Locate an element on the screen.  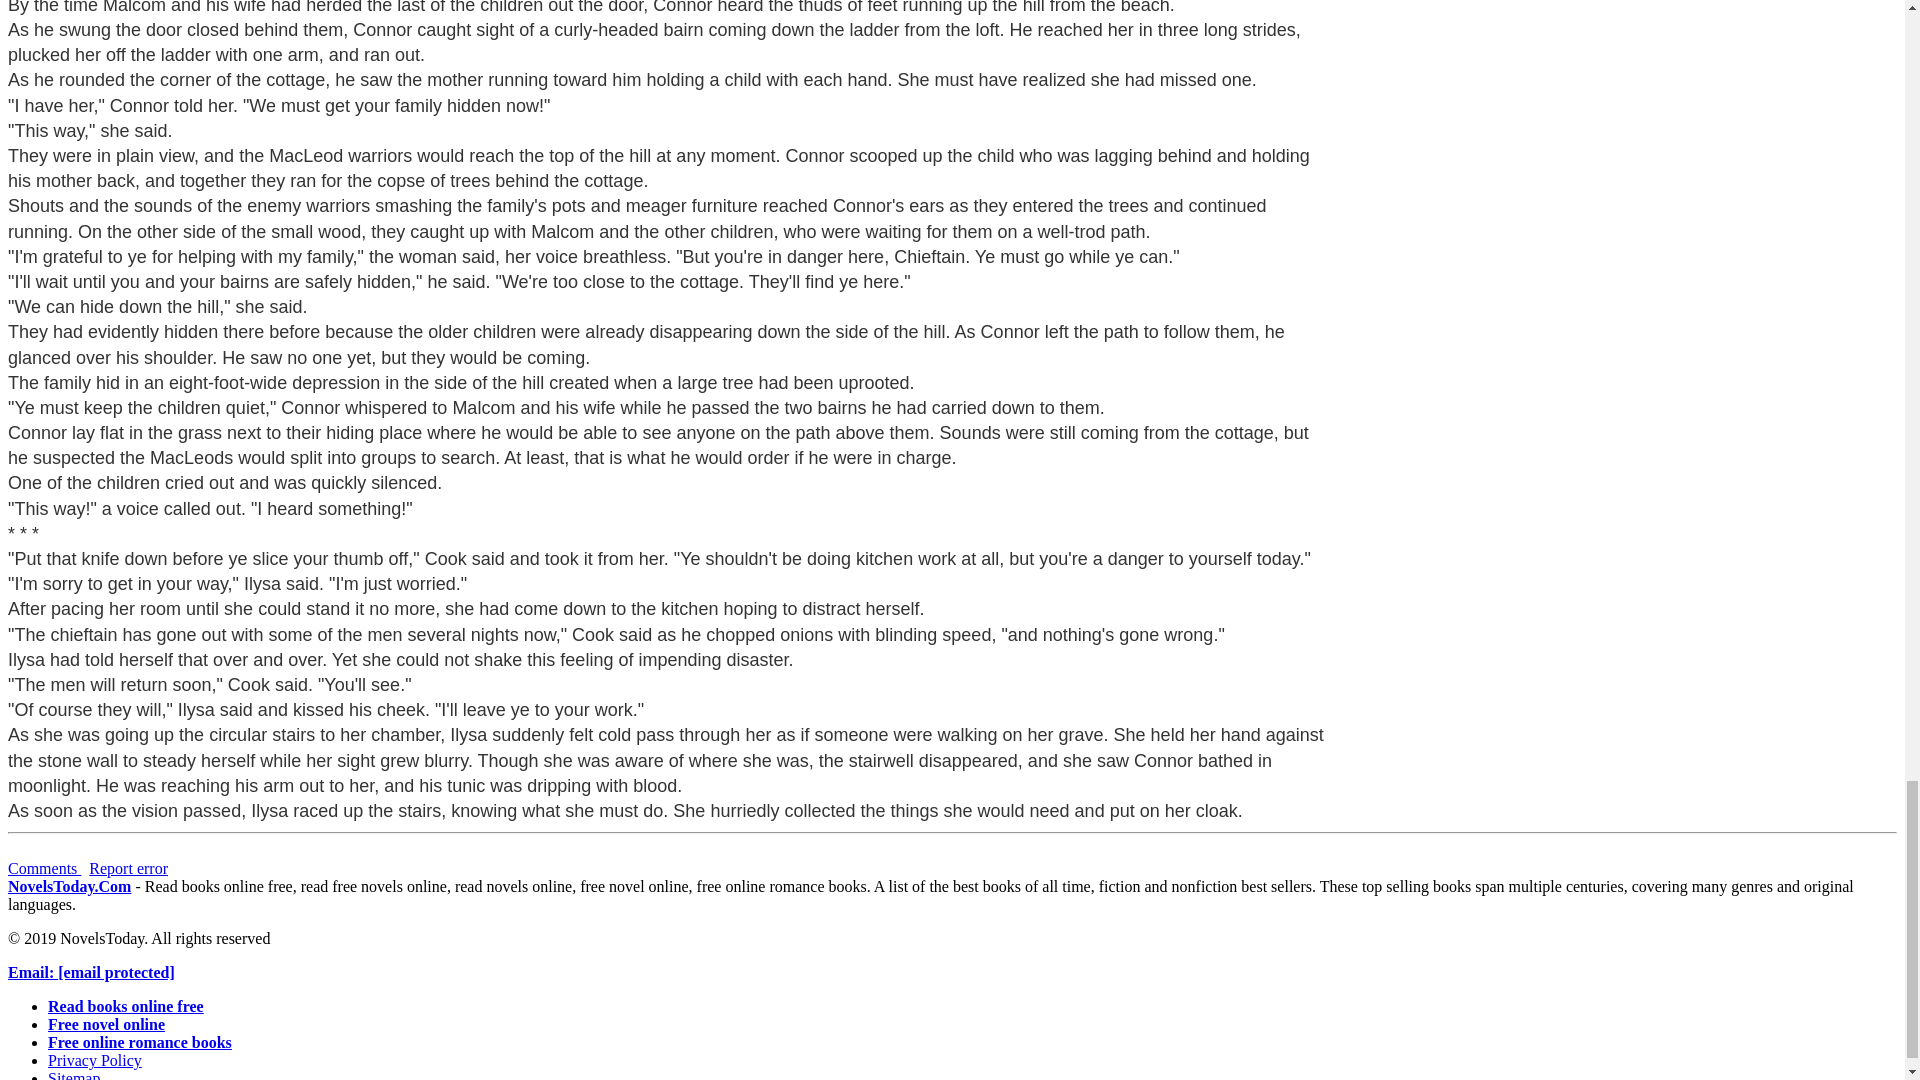
Comments is located at coordinates (44, 868).